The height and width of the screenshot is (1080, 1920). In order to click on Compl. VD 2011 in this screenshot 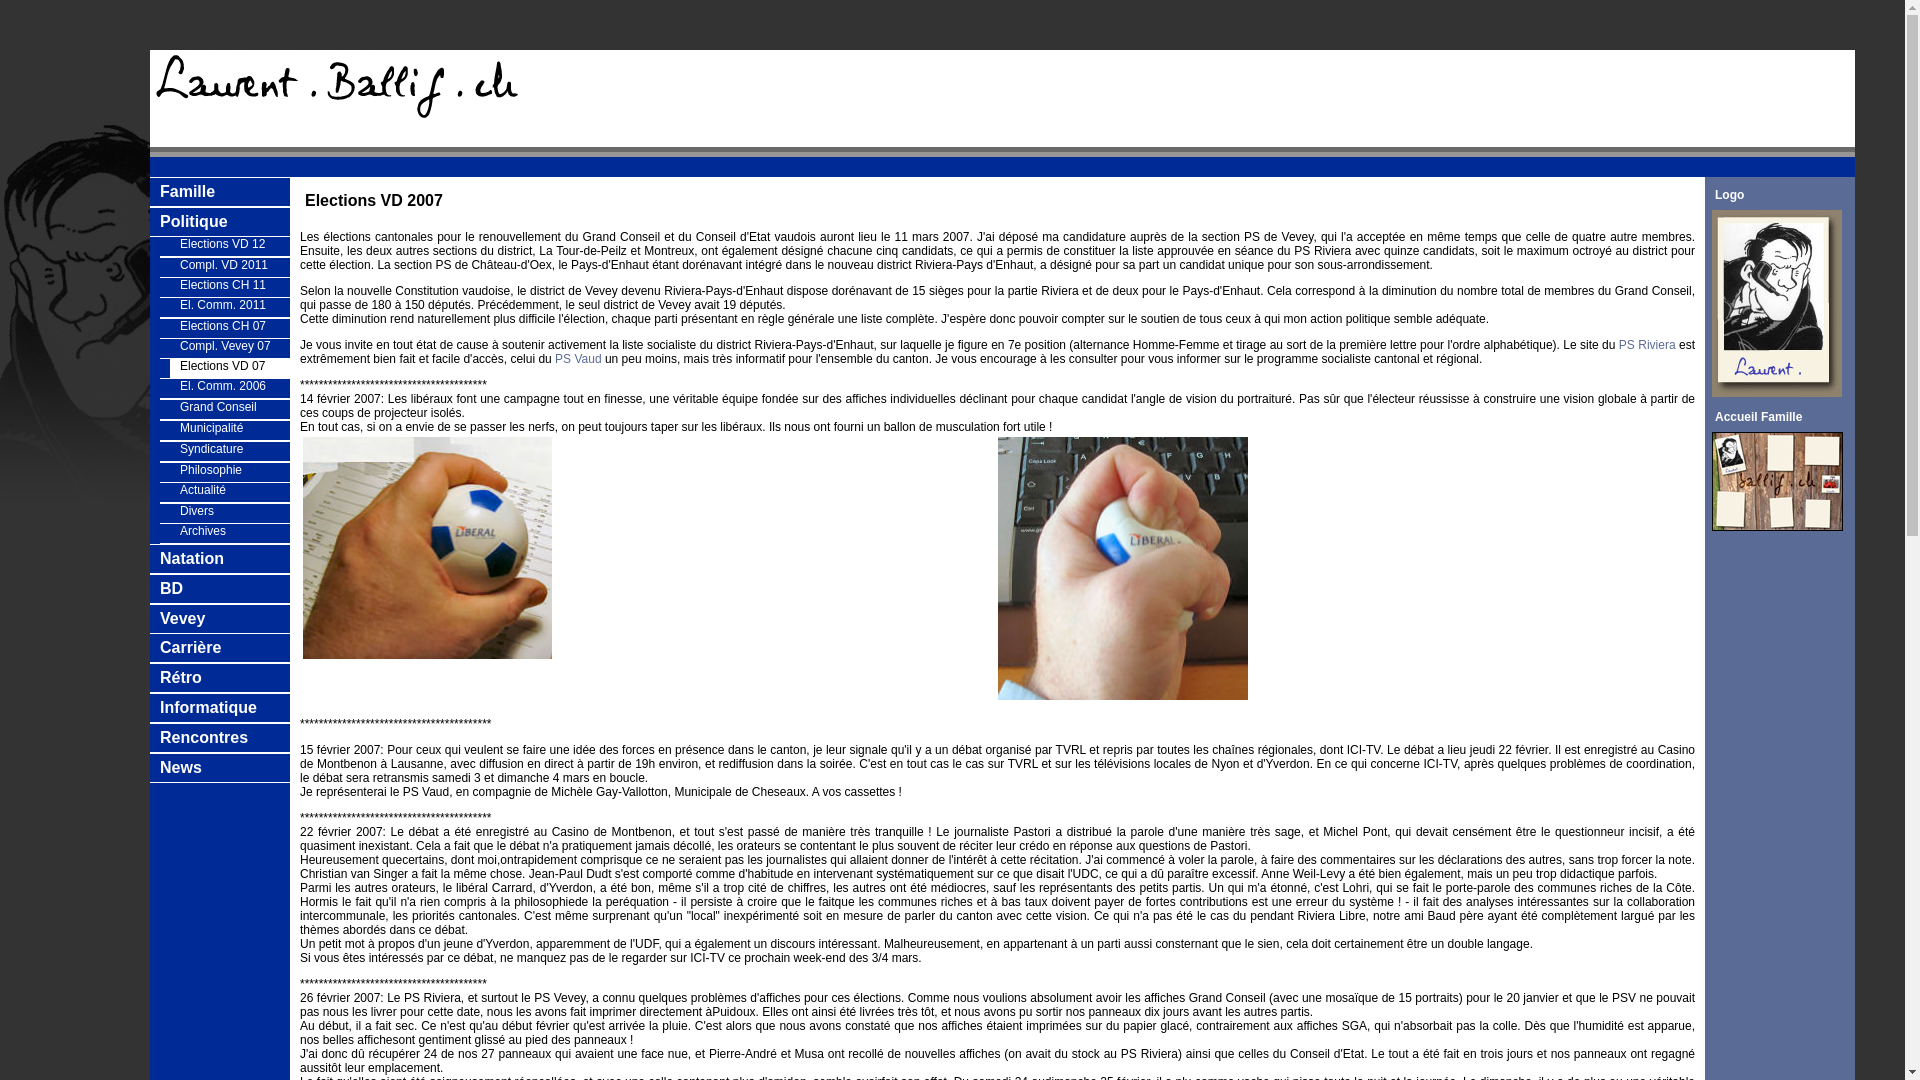, I will do `click(233, 265)`.